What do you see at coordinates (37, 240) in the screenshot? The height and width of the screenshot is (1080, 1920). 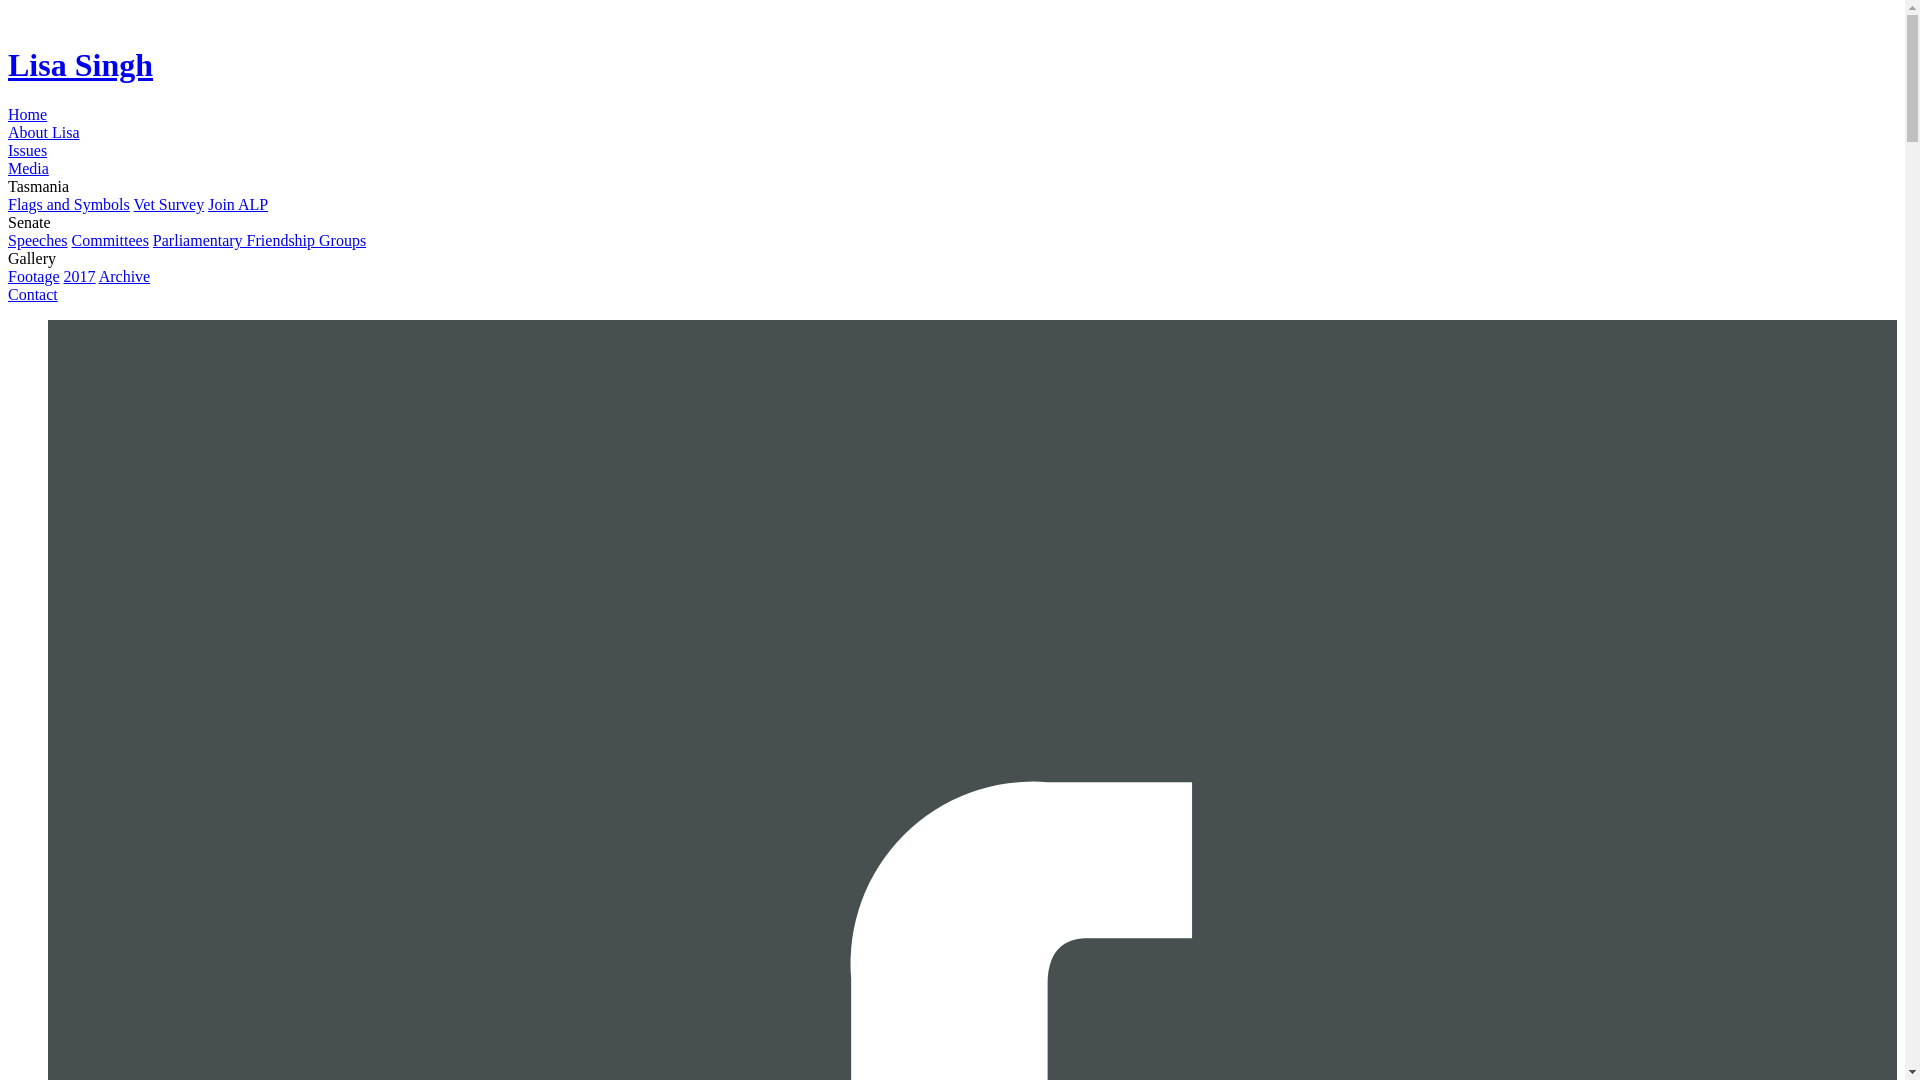 I see `Speeches` at bounding box center [37, 240].